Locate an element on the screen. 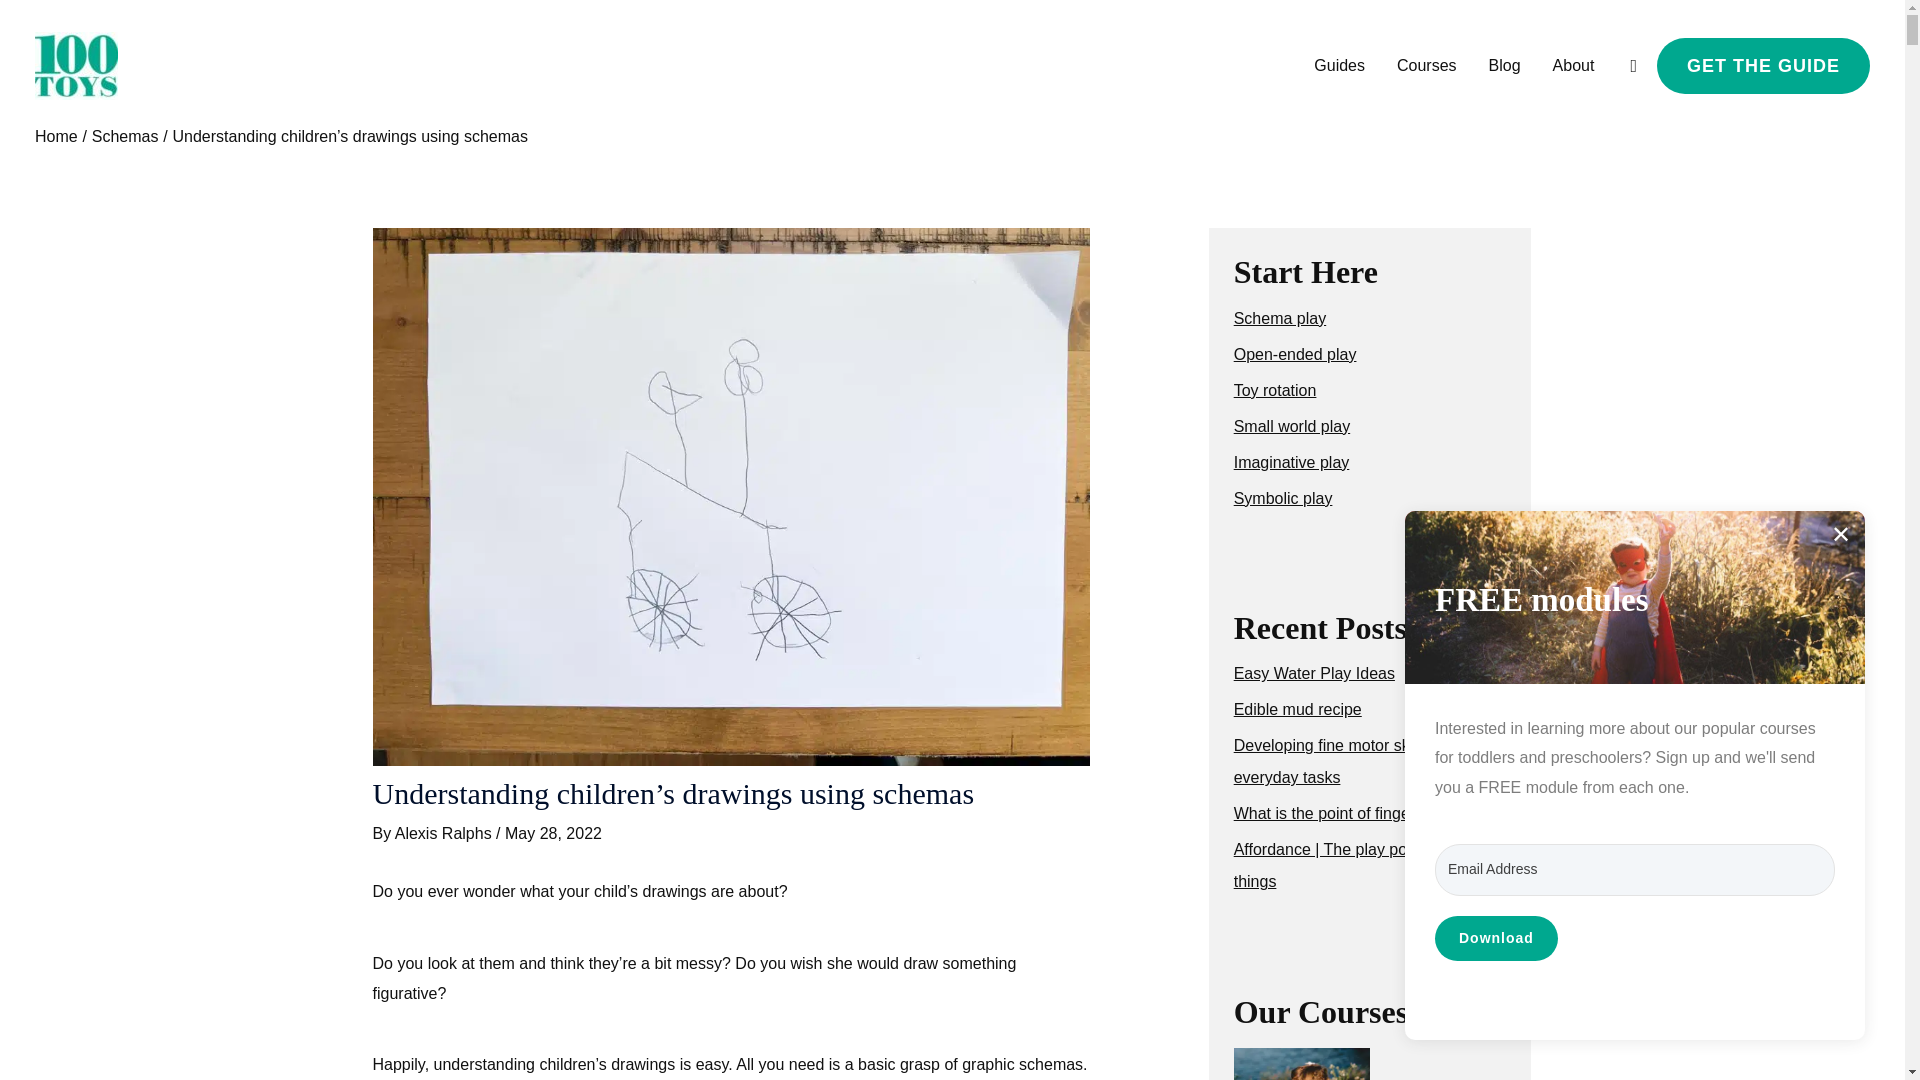  About is located at coordinates (1574, 66).